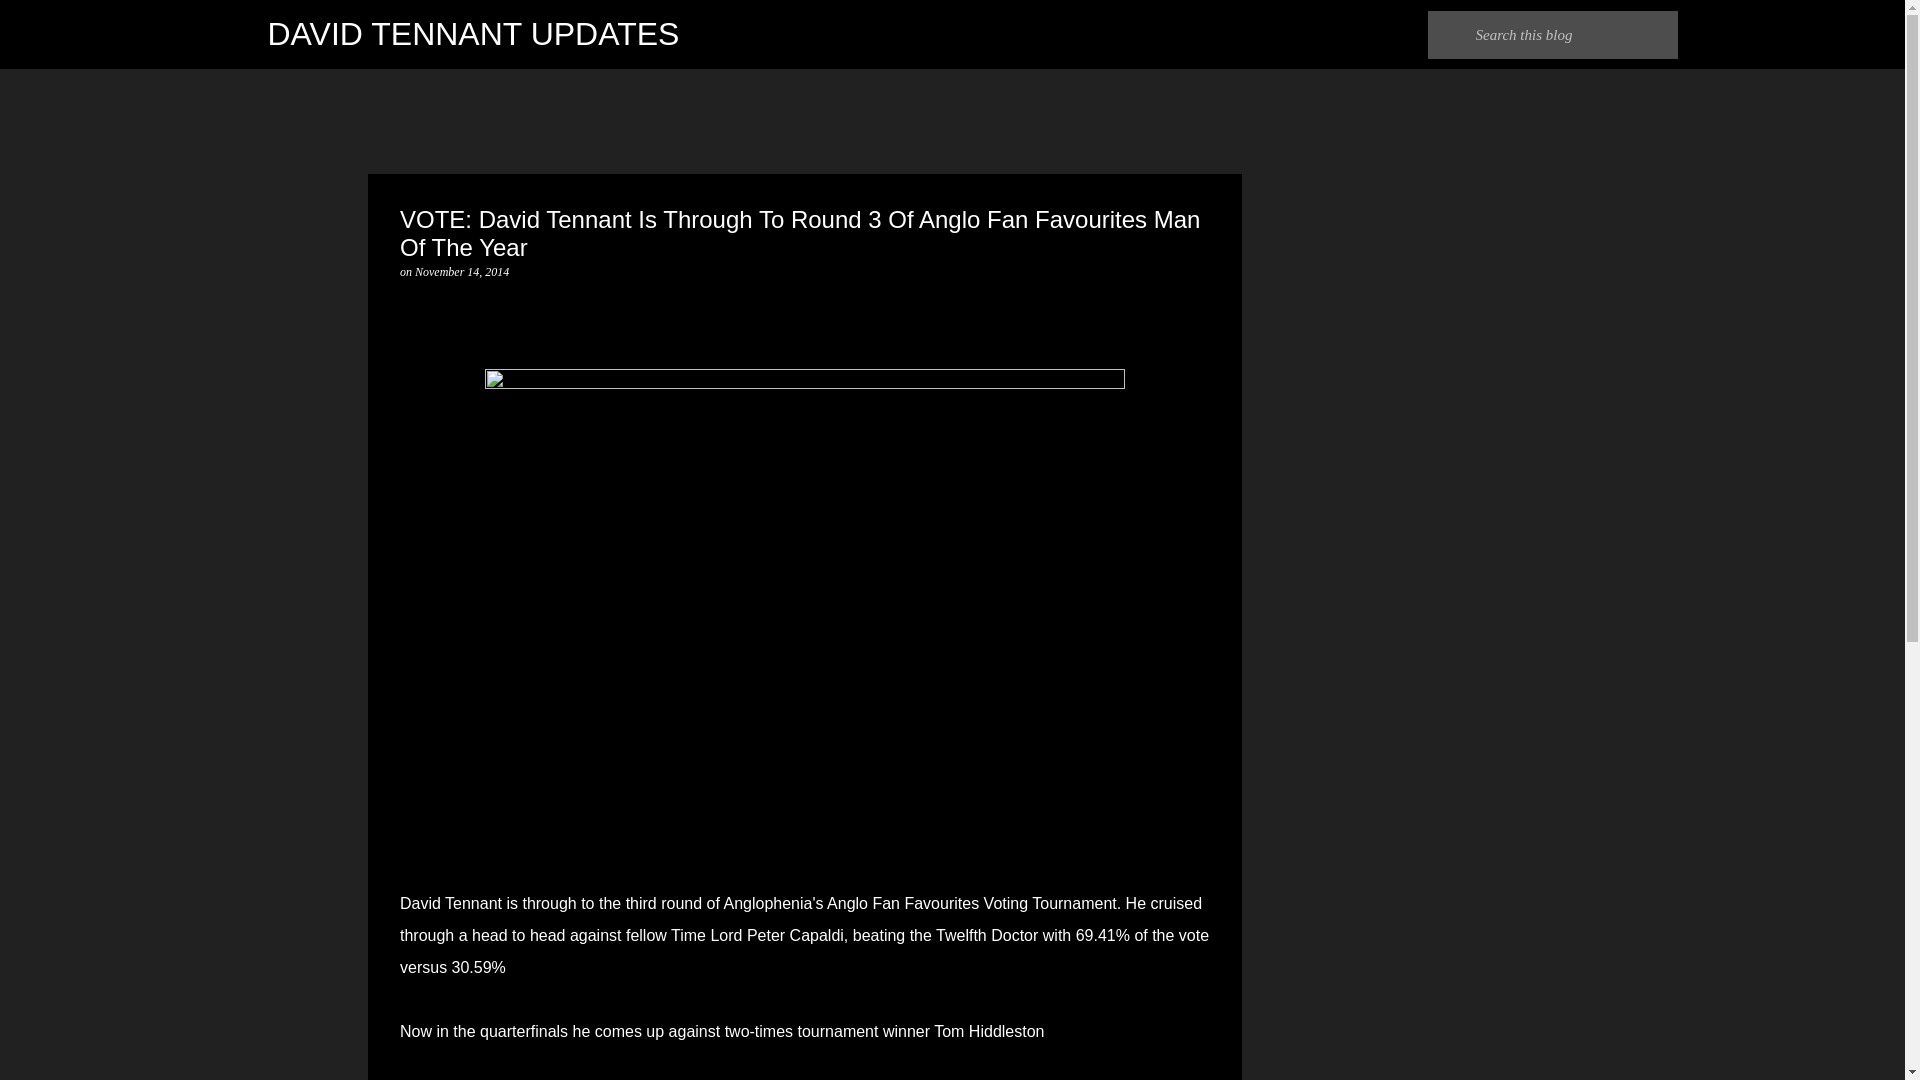 Image resolution: width=1920 pixels, height=1080 pixels. What do you see at coordinates (461, 271) in the screenshot?
I see `November 14, 2014` at bounding box center [461, 271].